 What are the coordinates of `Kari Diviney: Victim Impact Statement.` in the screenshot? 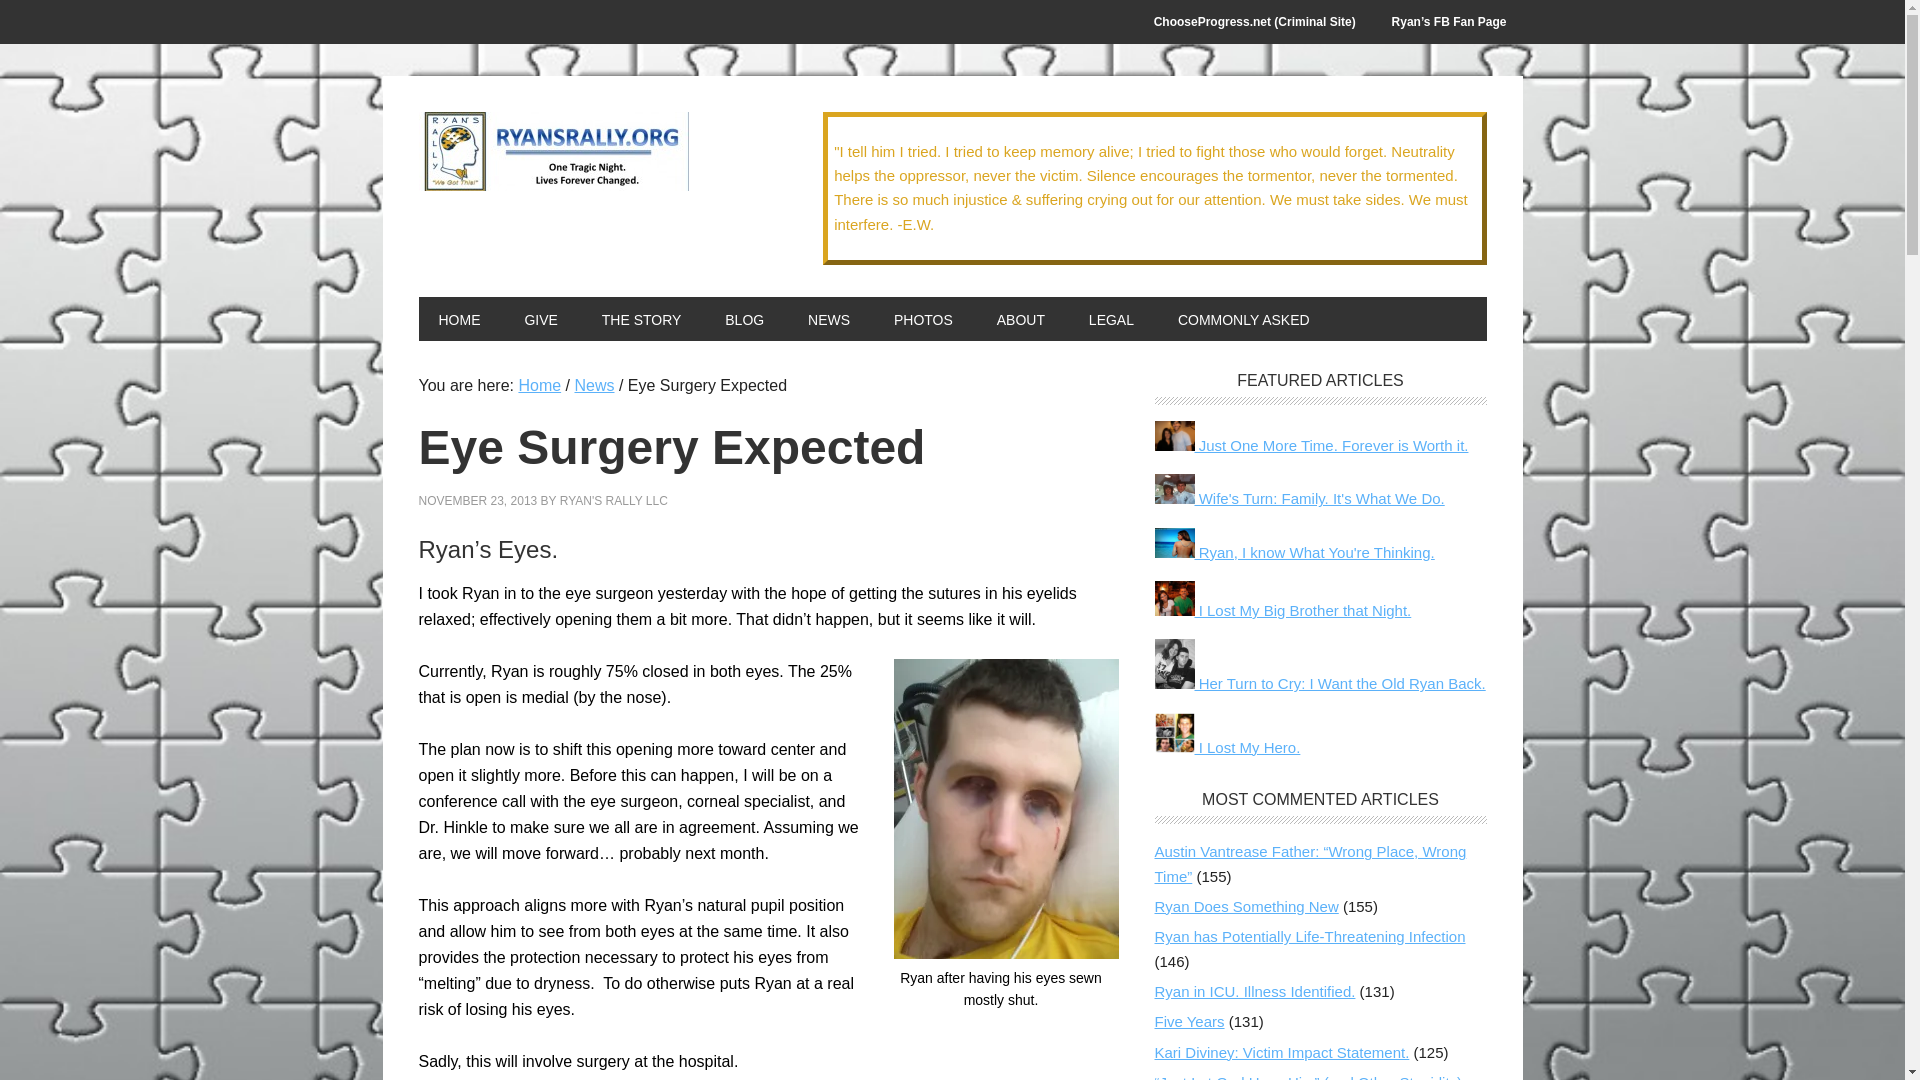 It's located at (1281, 1052).